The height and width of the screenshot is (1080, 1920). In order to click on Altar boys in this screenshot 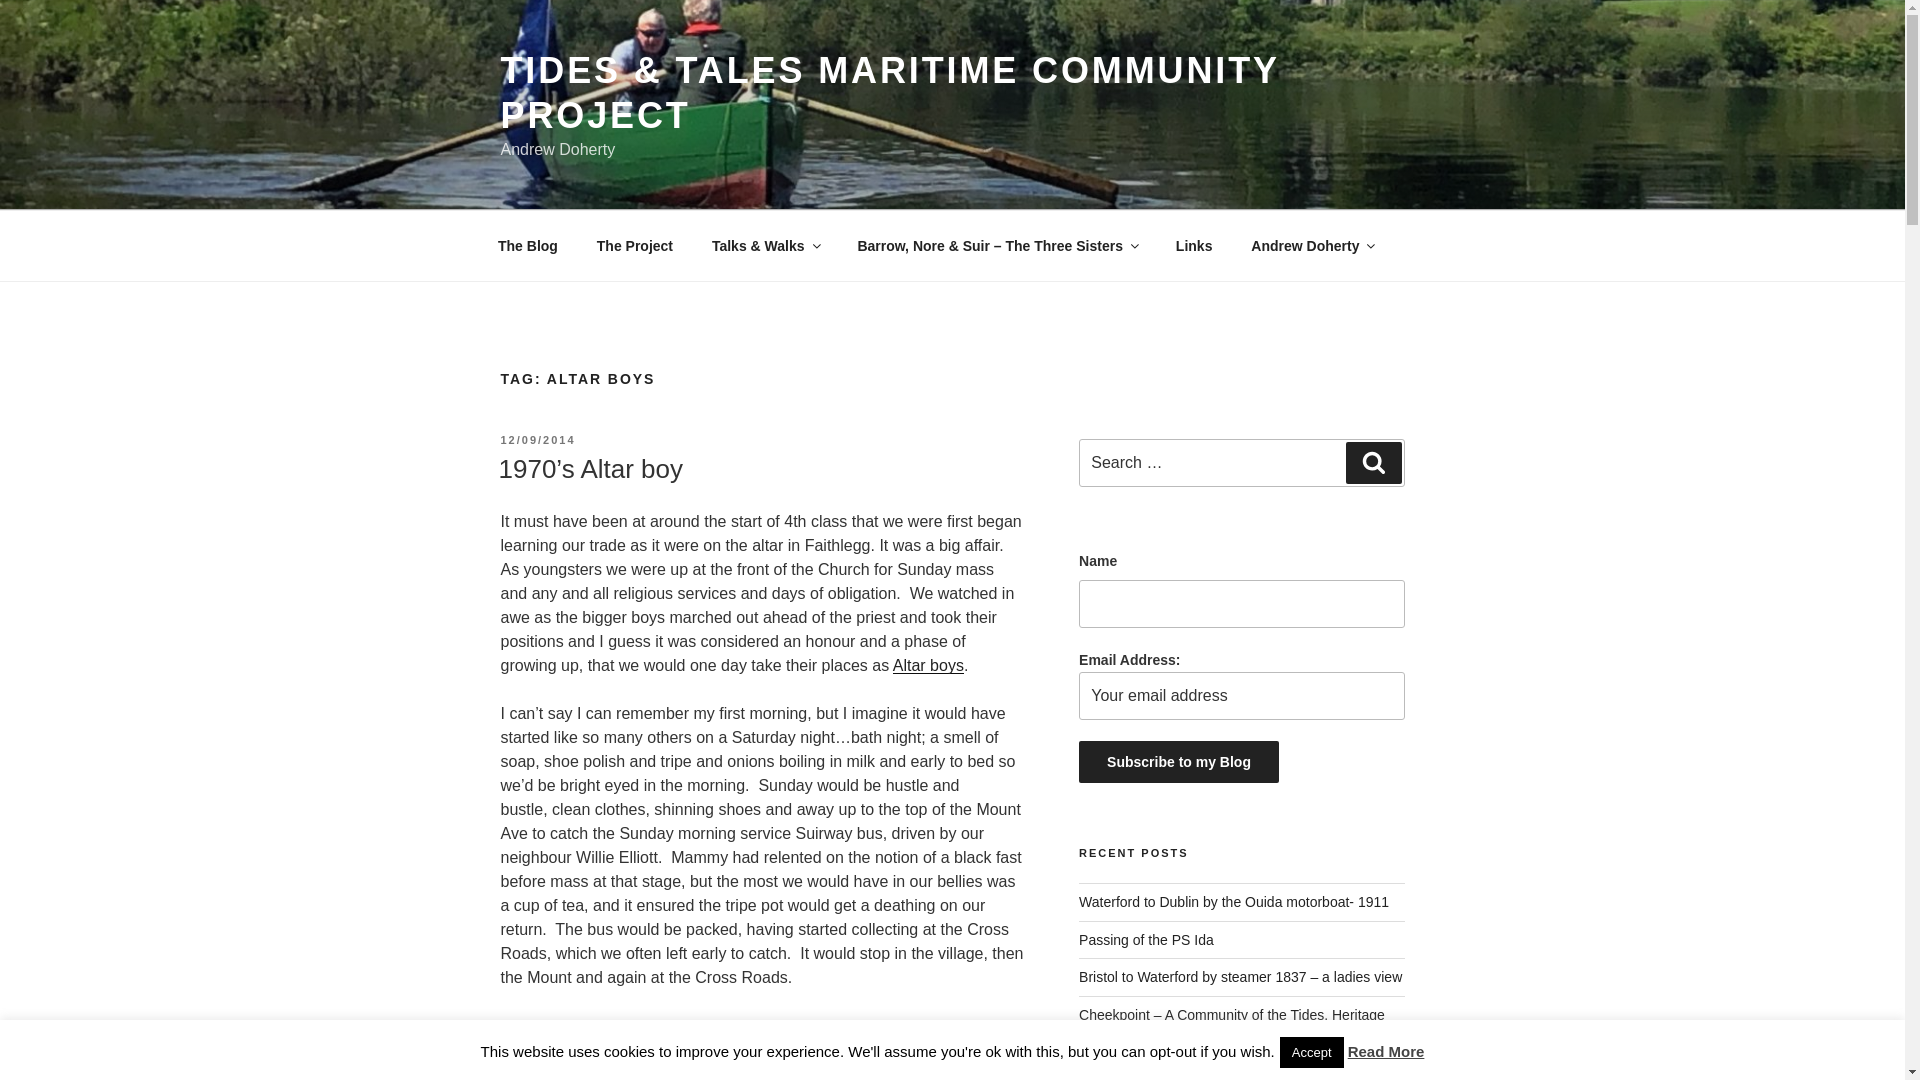, I will do `click(928, 664)`.